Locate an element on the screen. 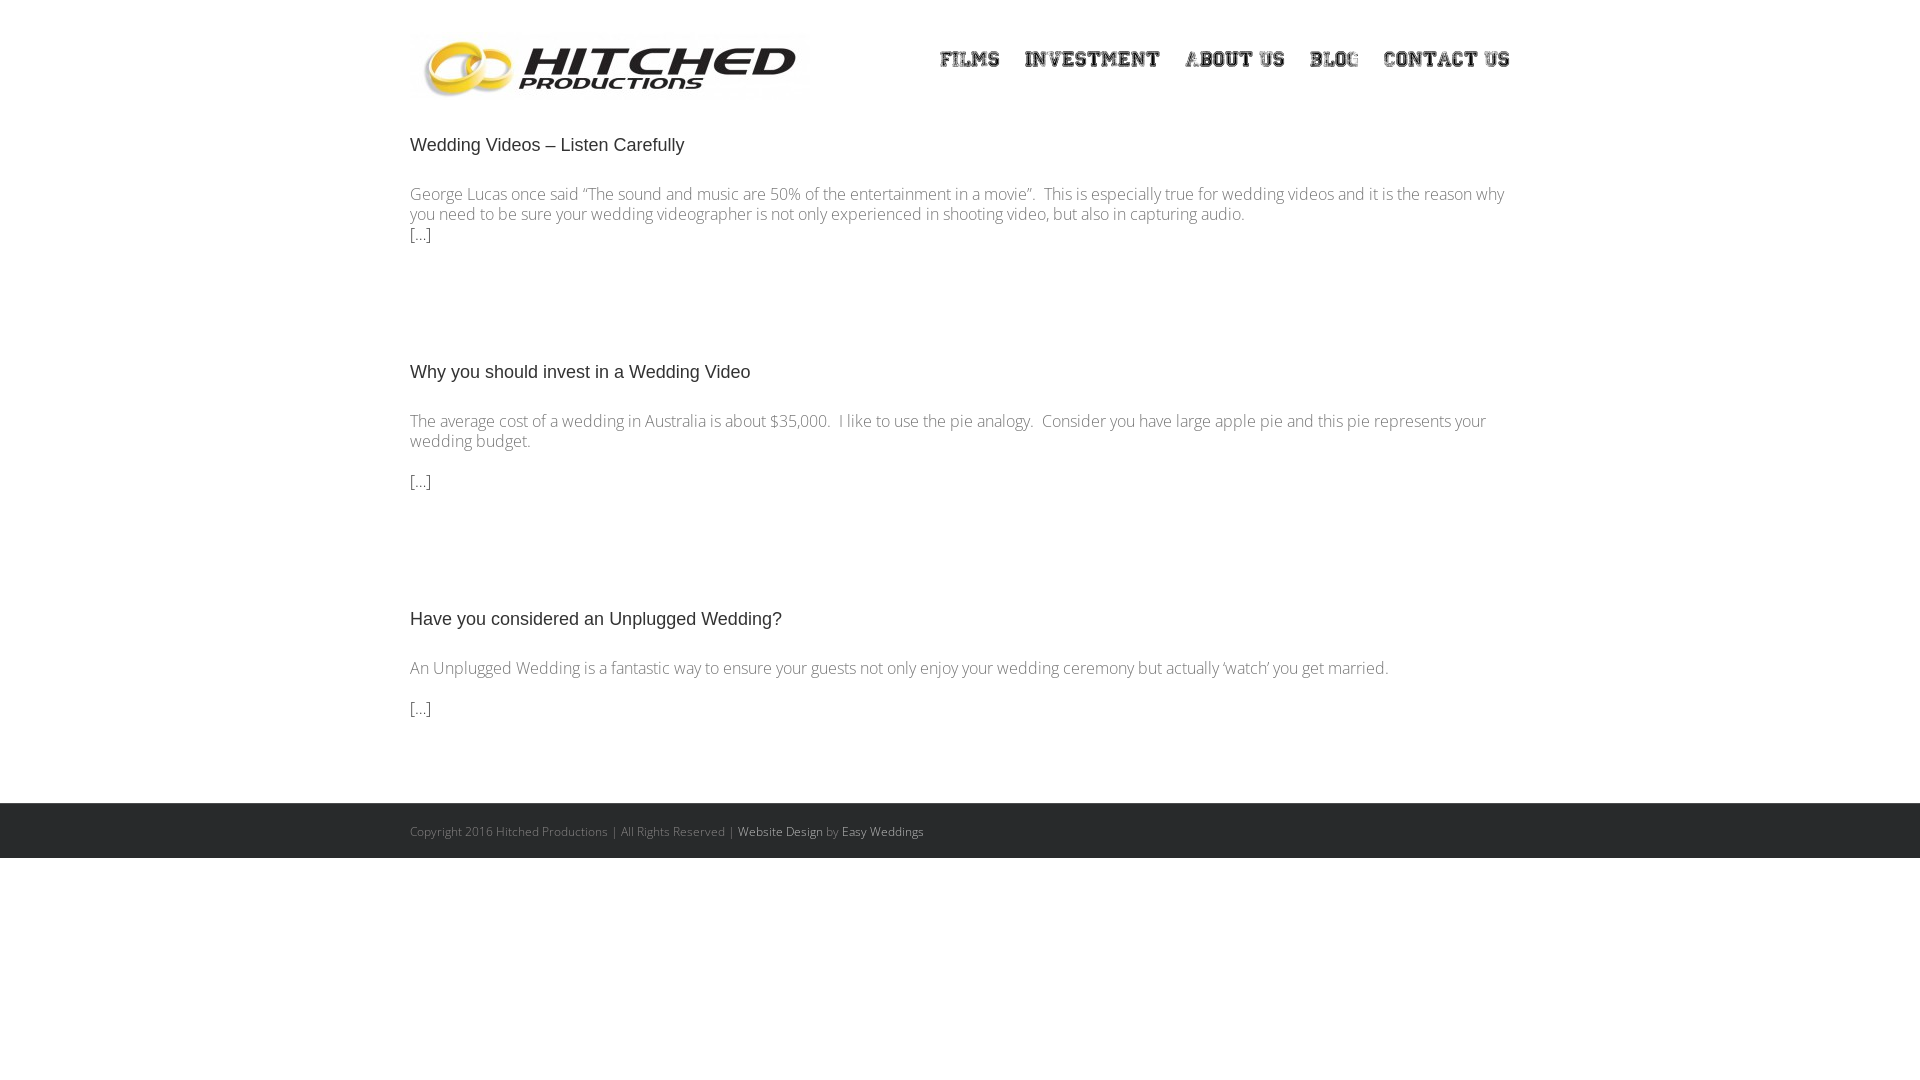 This screenshot has width=1920, height=1080. Blog is located at coordinates (1334, 60).